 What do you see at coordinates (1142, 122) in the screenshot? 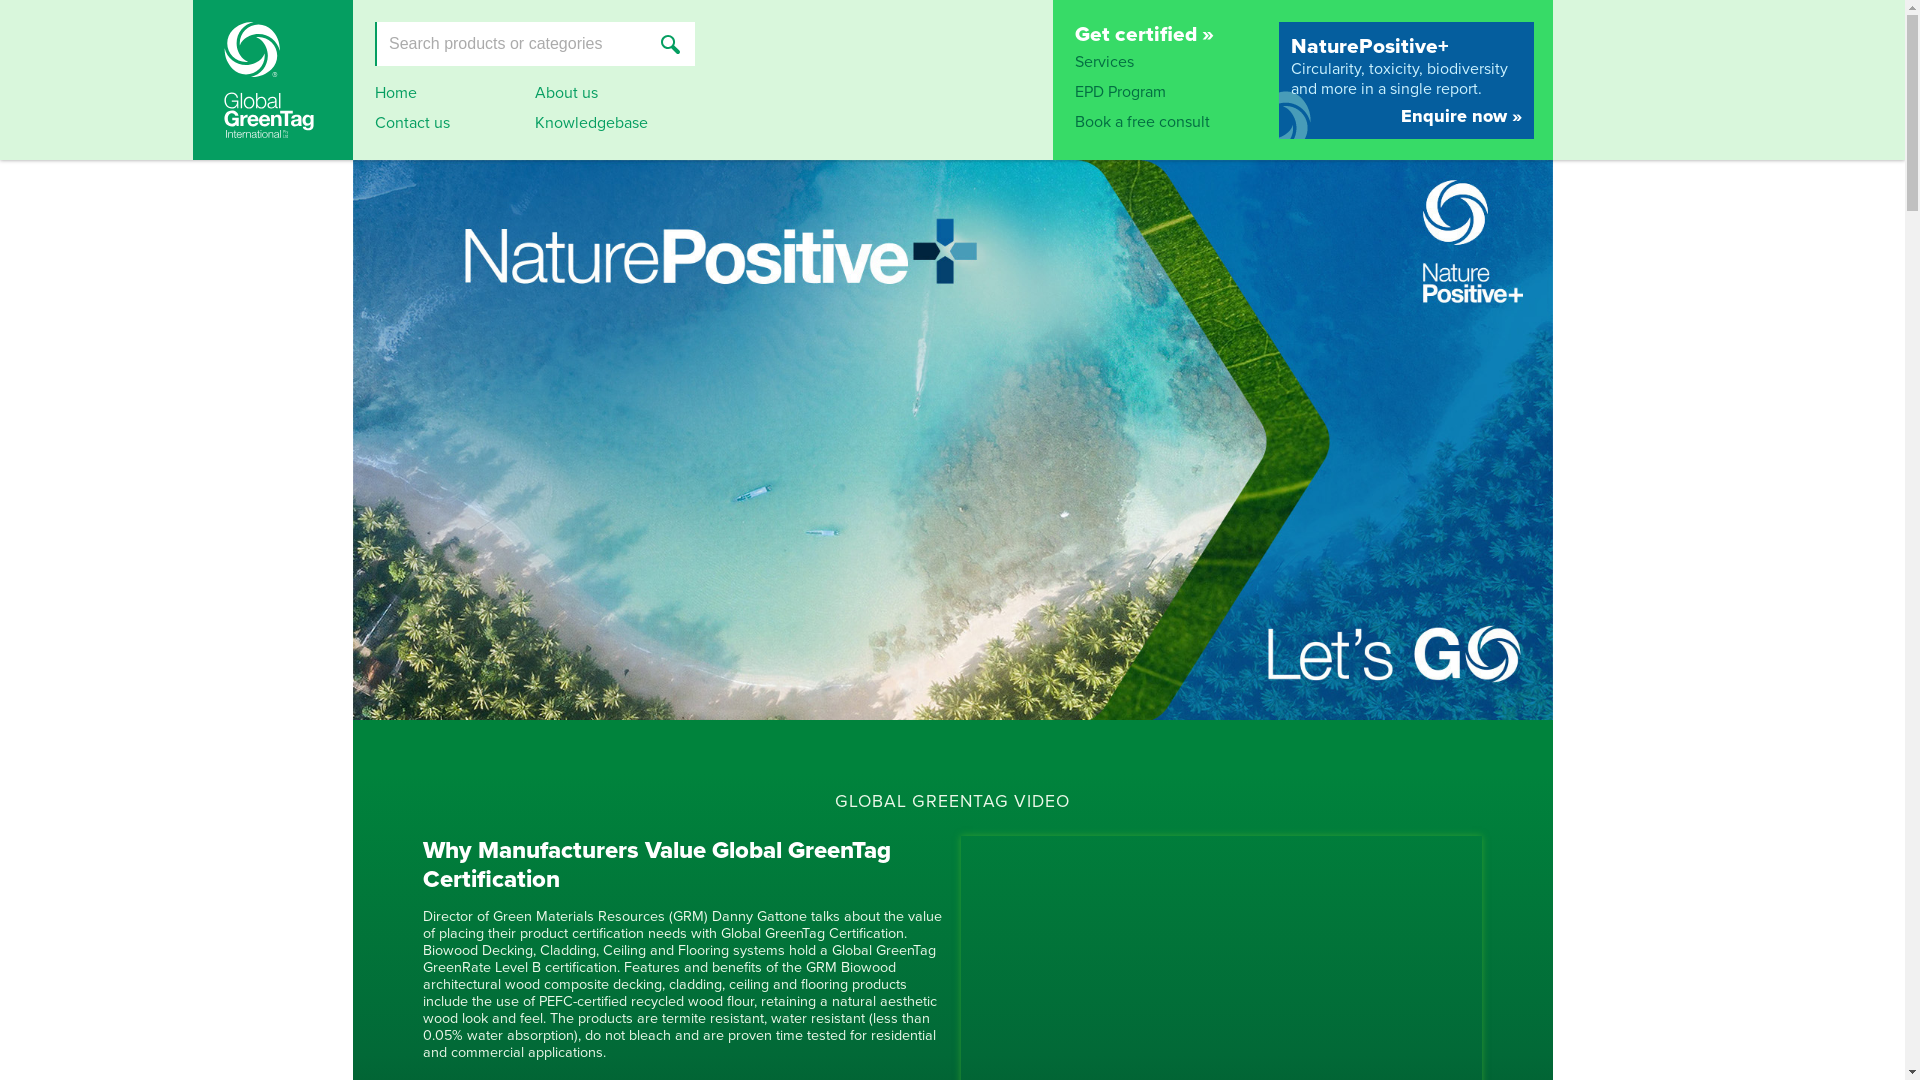
I see `Book a free consult` at bounding box center [1142, 122].